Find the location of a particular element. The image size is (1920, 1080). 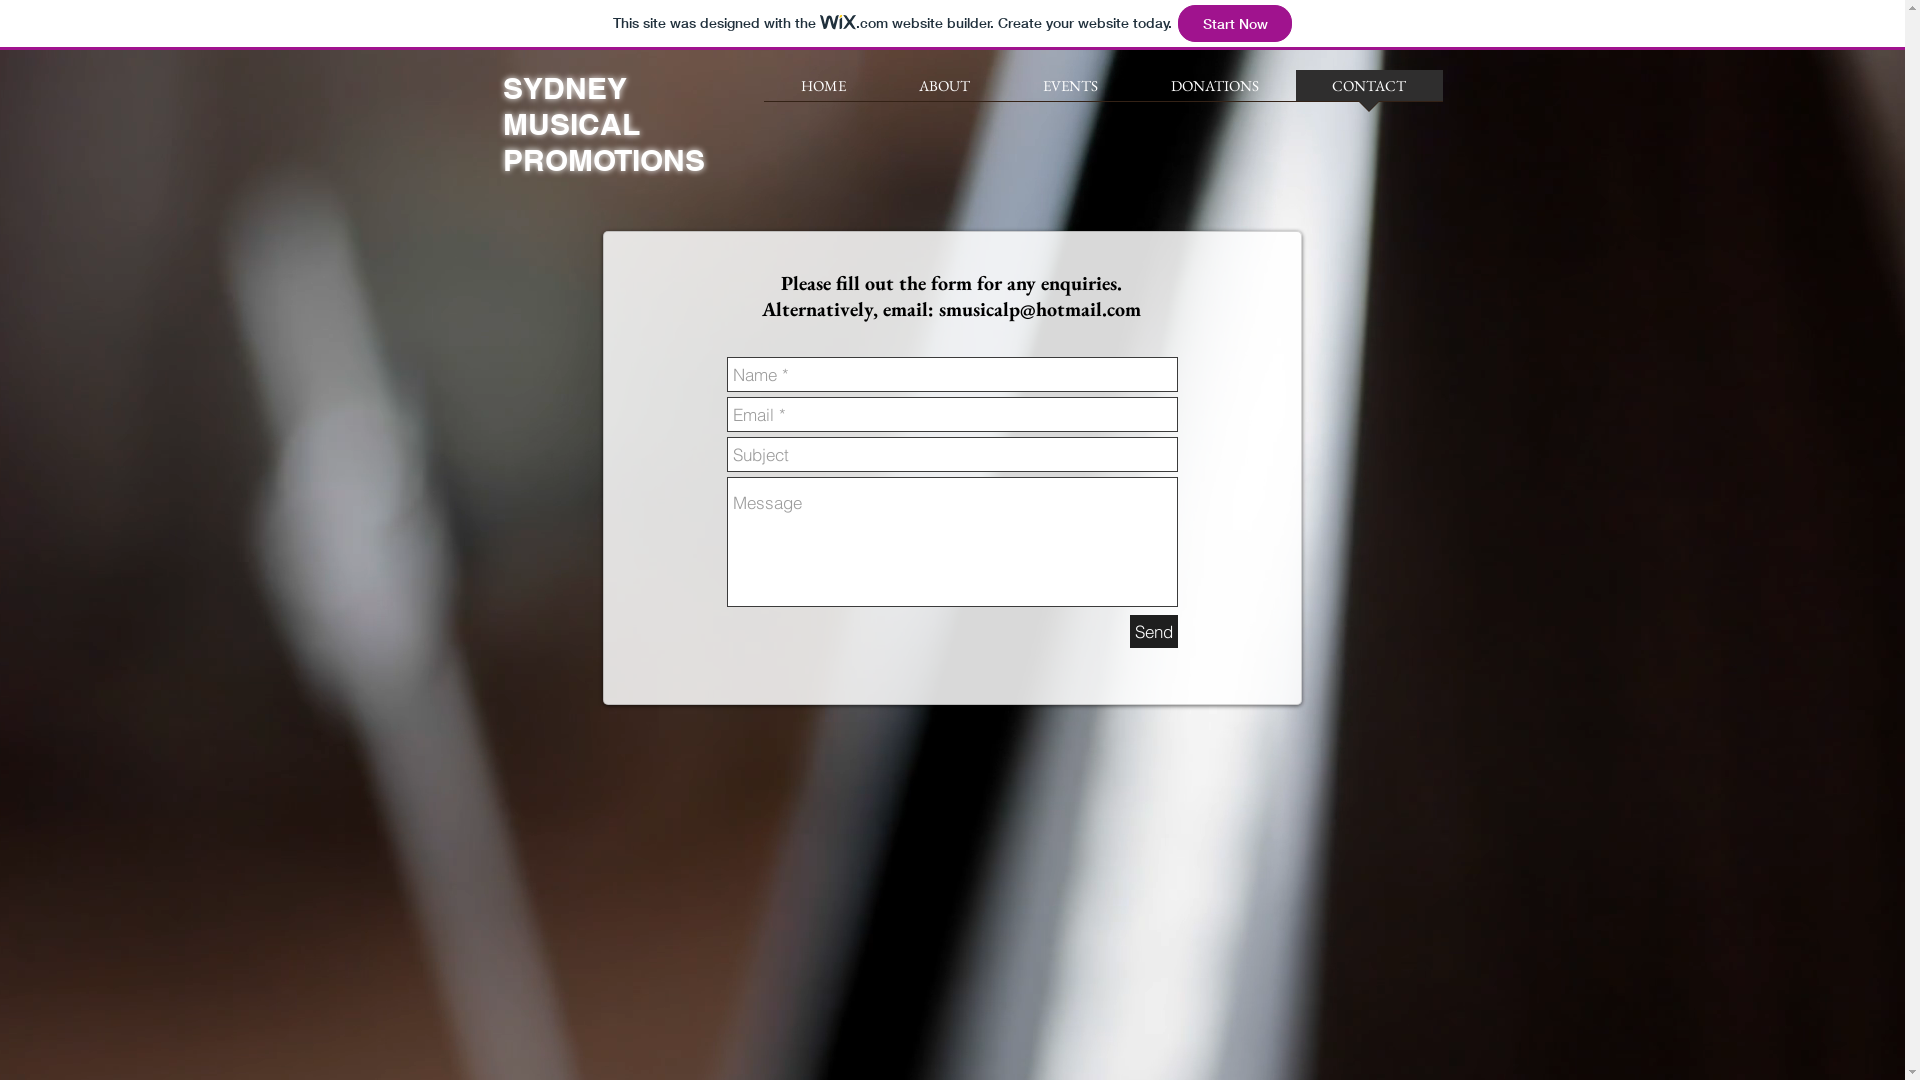

HOME is located at coordinates (824, 92).